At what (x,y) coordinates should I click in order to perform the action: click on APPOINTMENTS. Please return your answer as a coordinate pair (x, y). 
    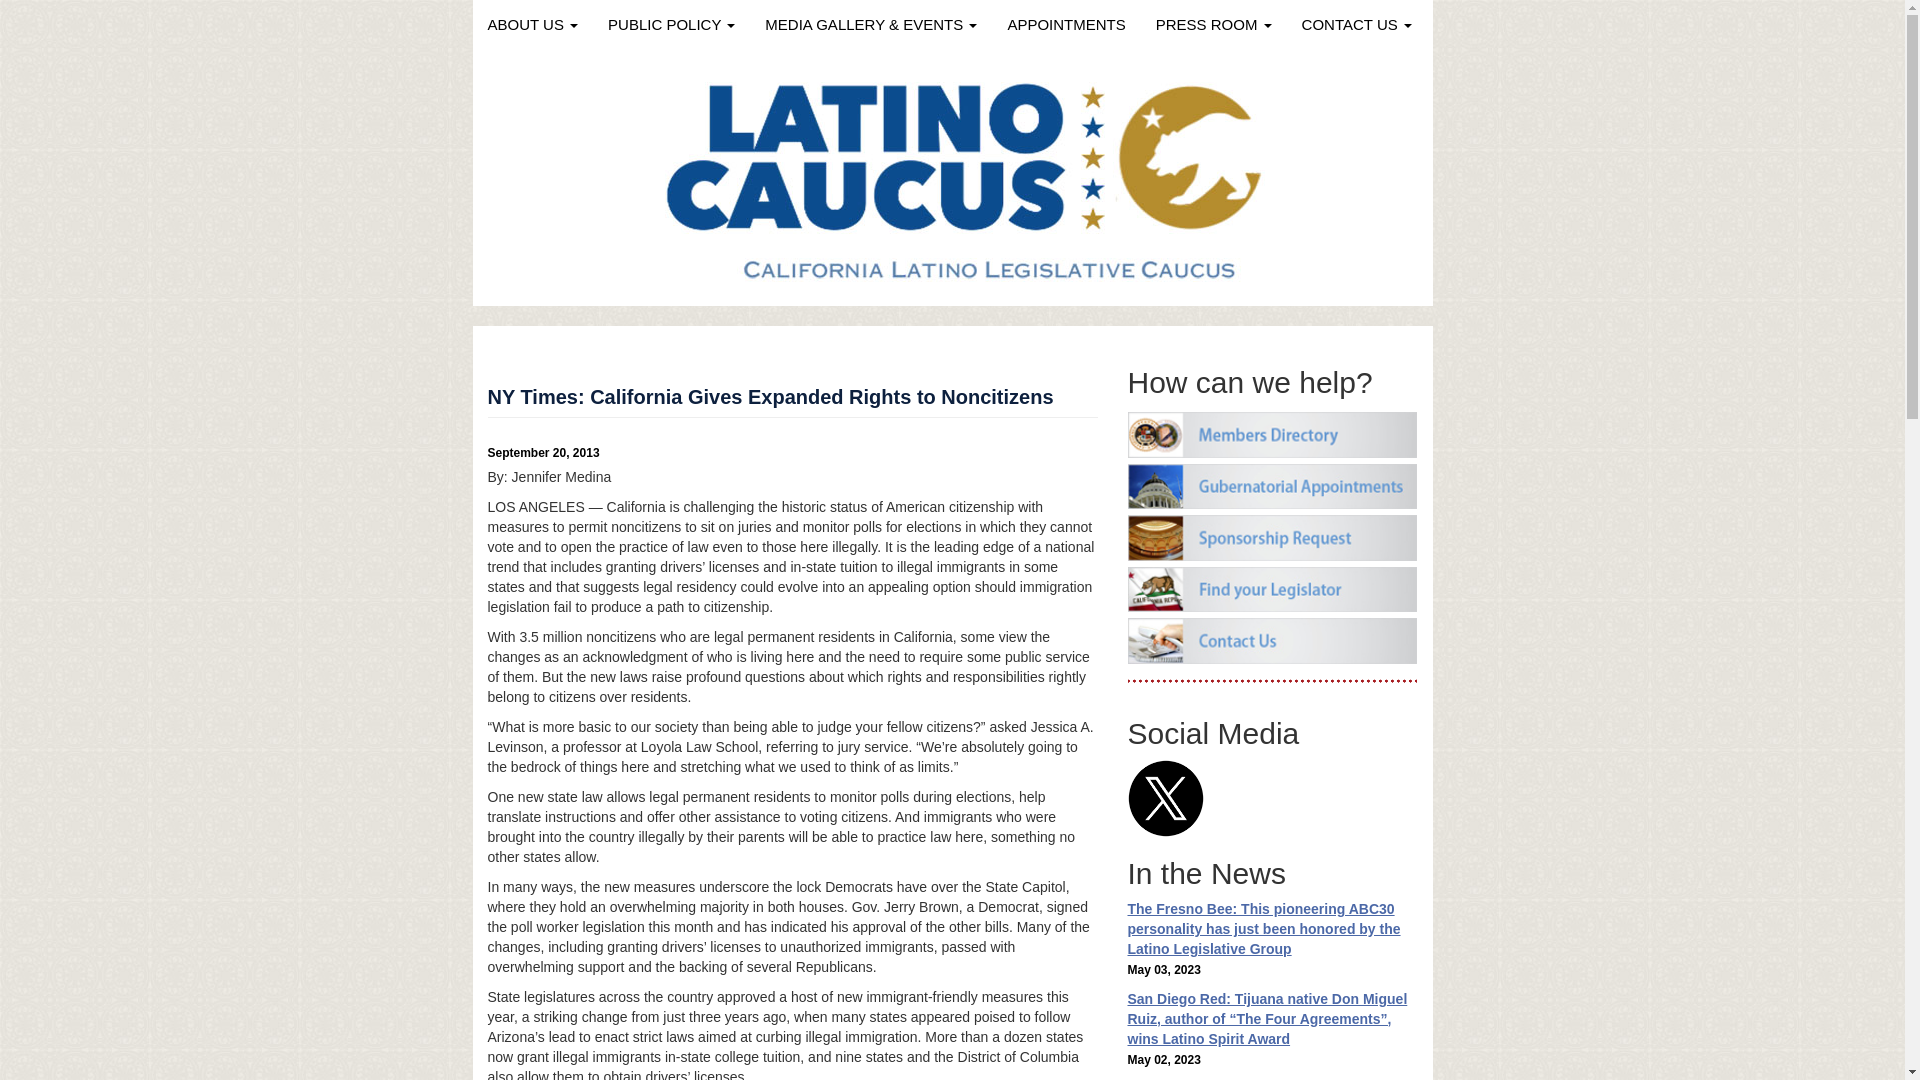
    Looking at the image, I should click on (1066, 24).